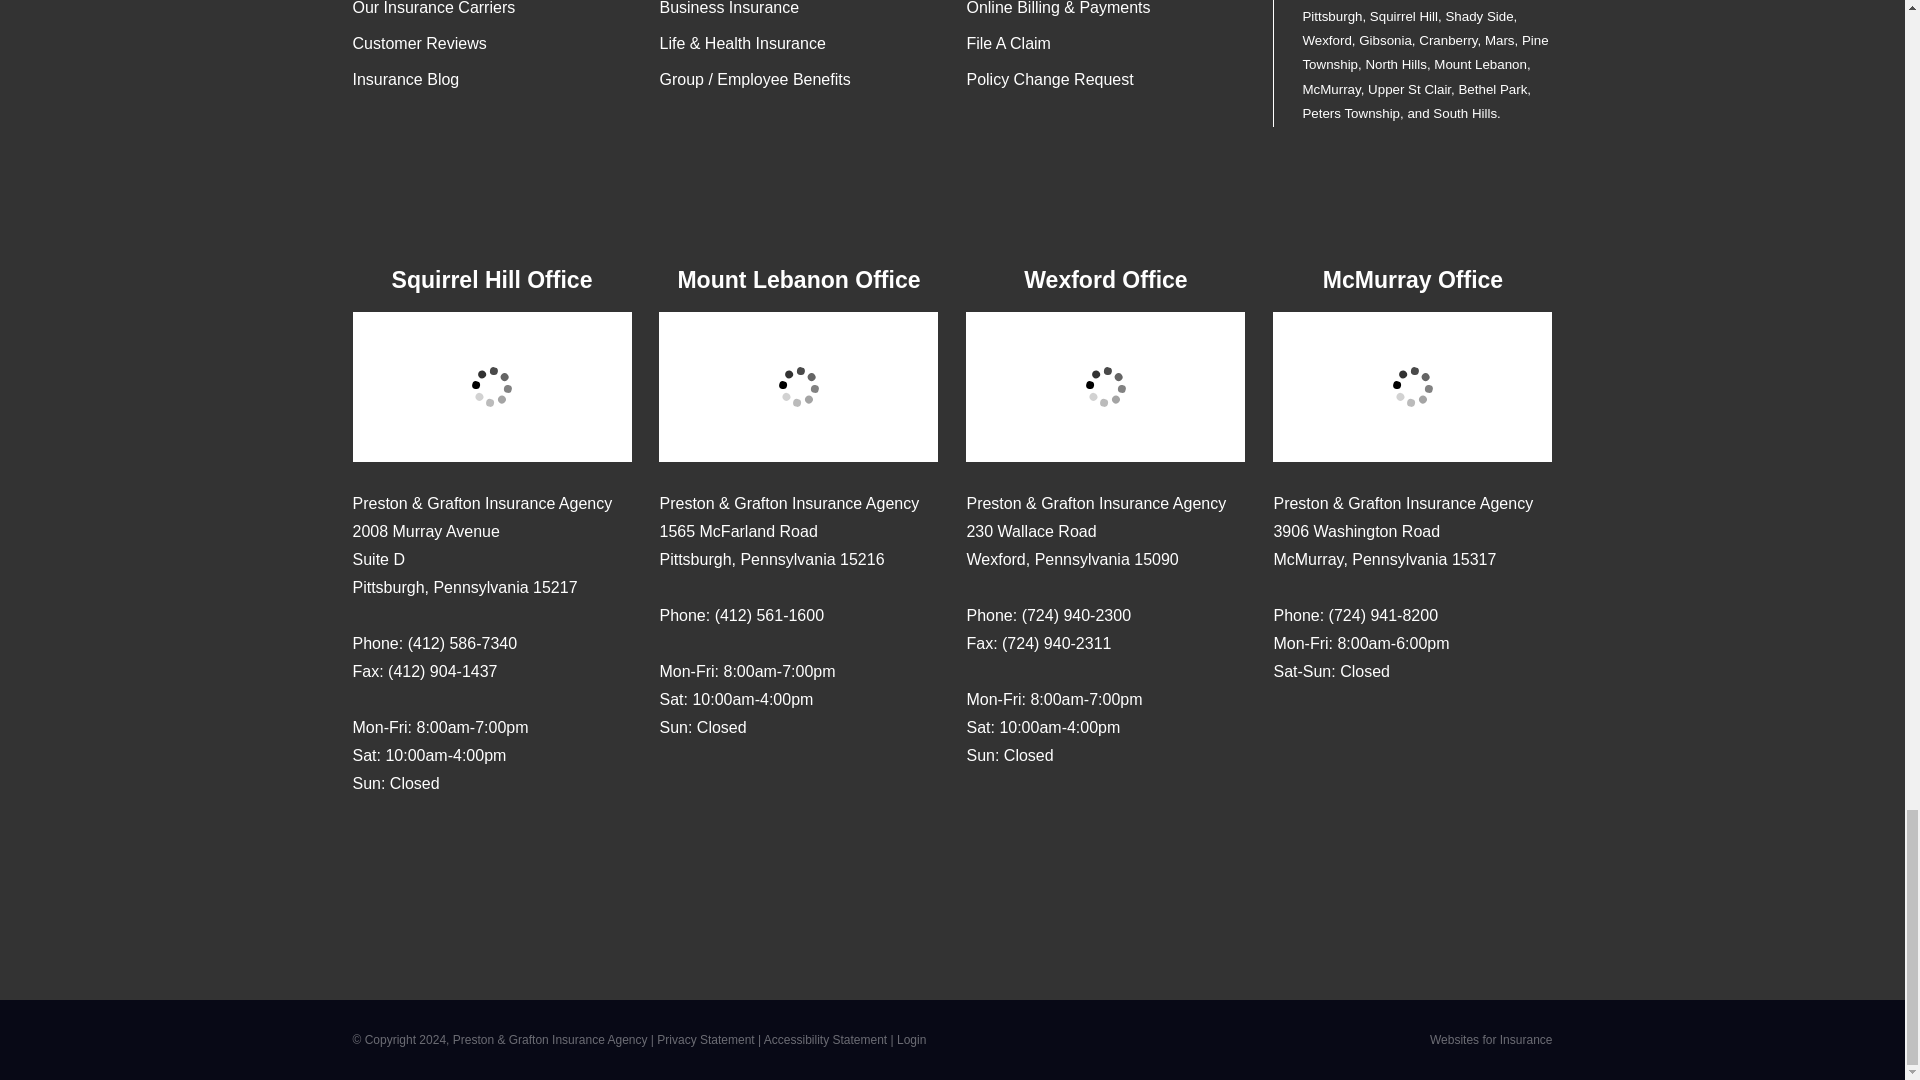 The width and height of the screenshot is (1920, 1080). I want to click on Yelp, so click(1020, 814).